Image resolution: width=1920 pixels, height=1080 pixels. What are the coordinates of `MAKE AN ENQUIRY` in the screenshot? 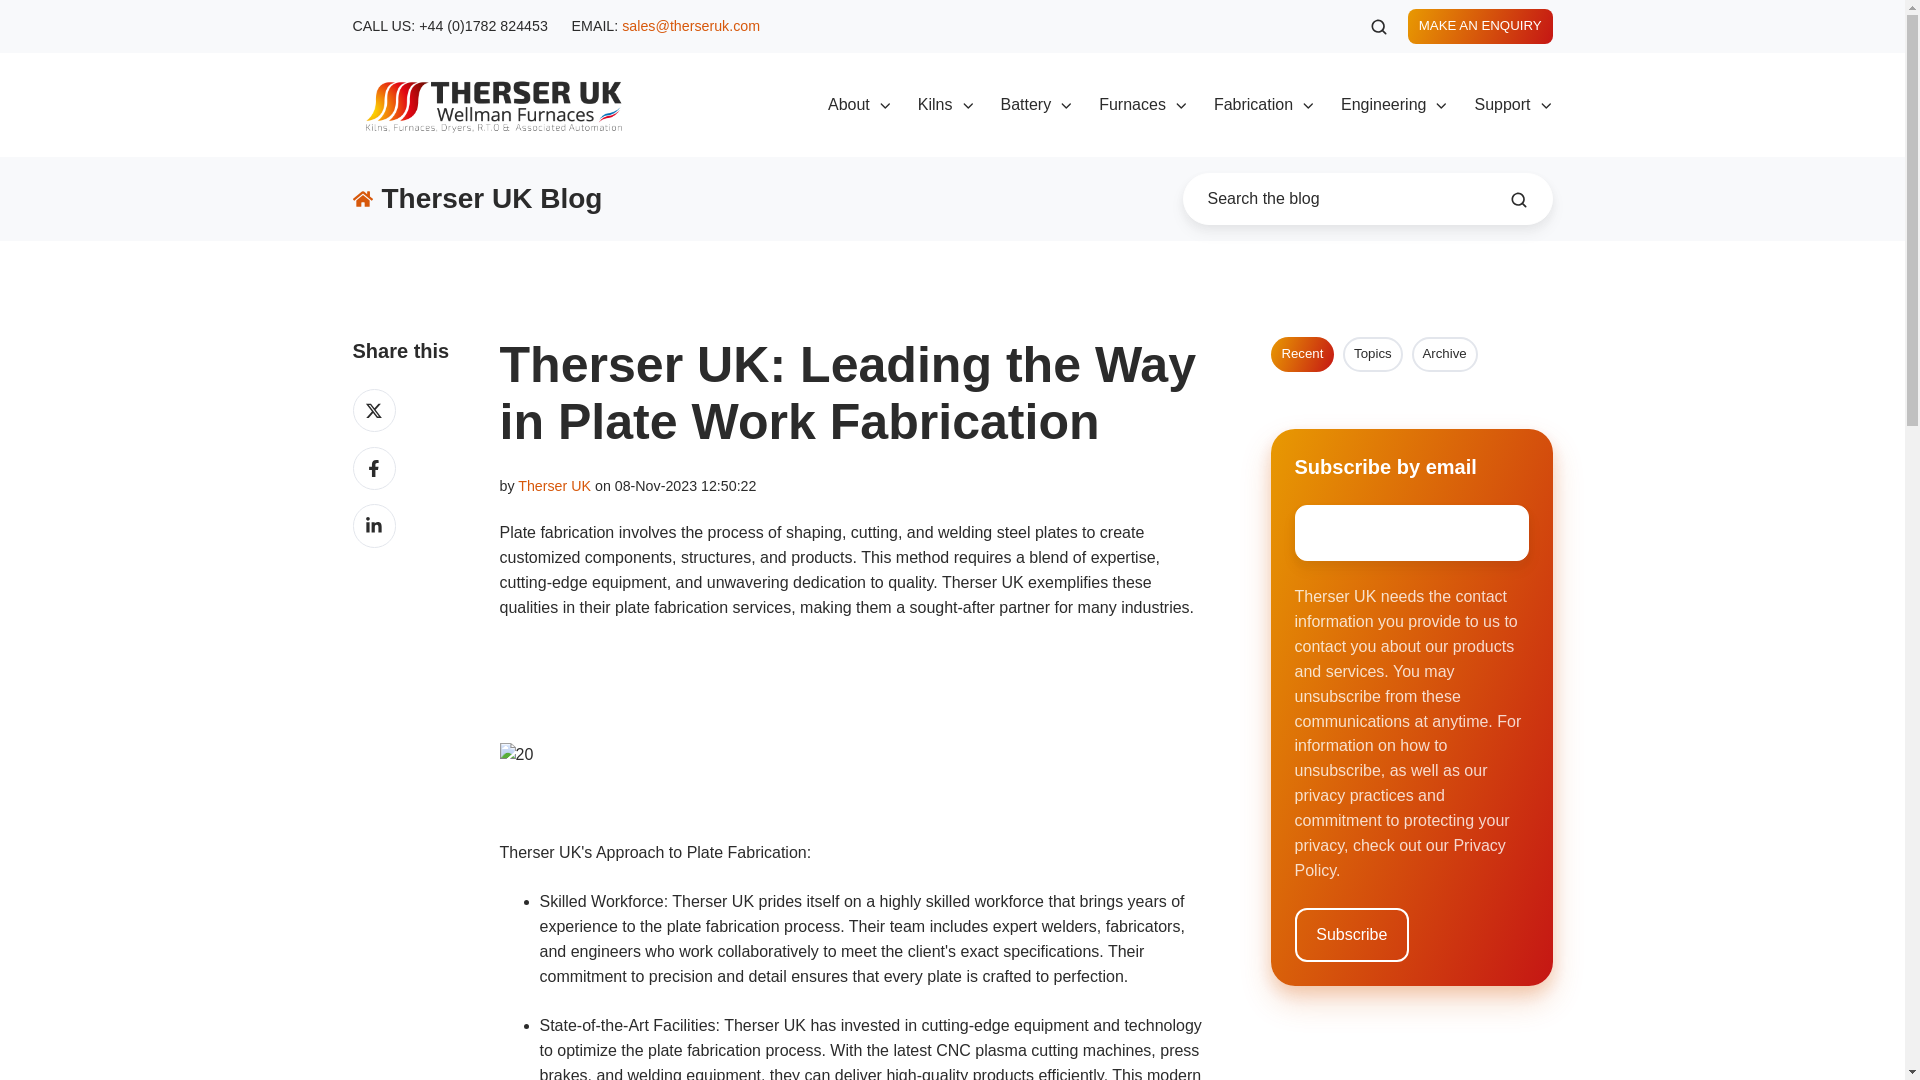 It's located at (1480, 26).